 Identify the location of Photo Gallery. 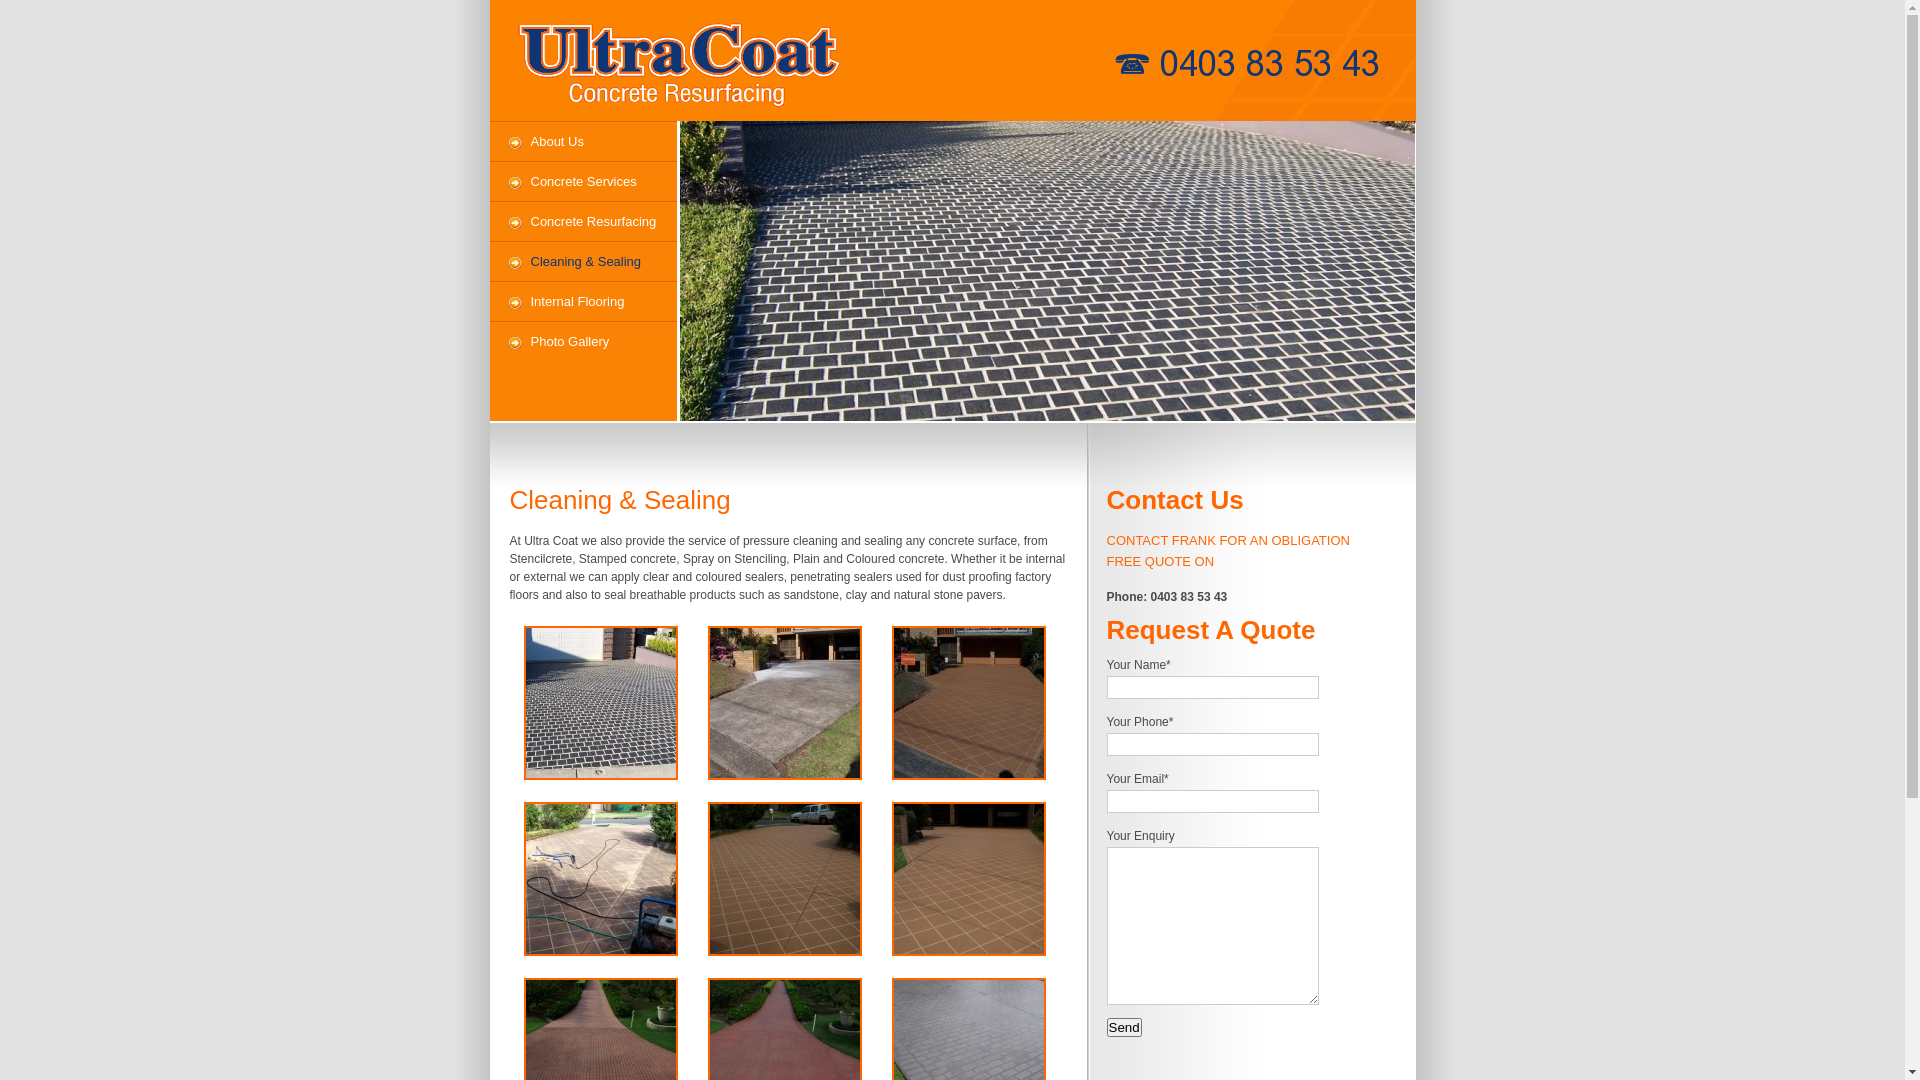
(583, 342).